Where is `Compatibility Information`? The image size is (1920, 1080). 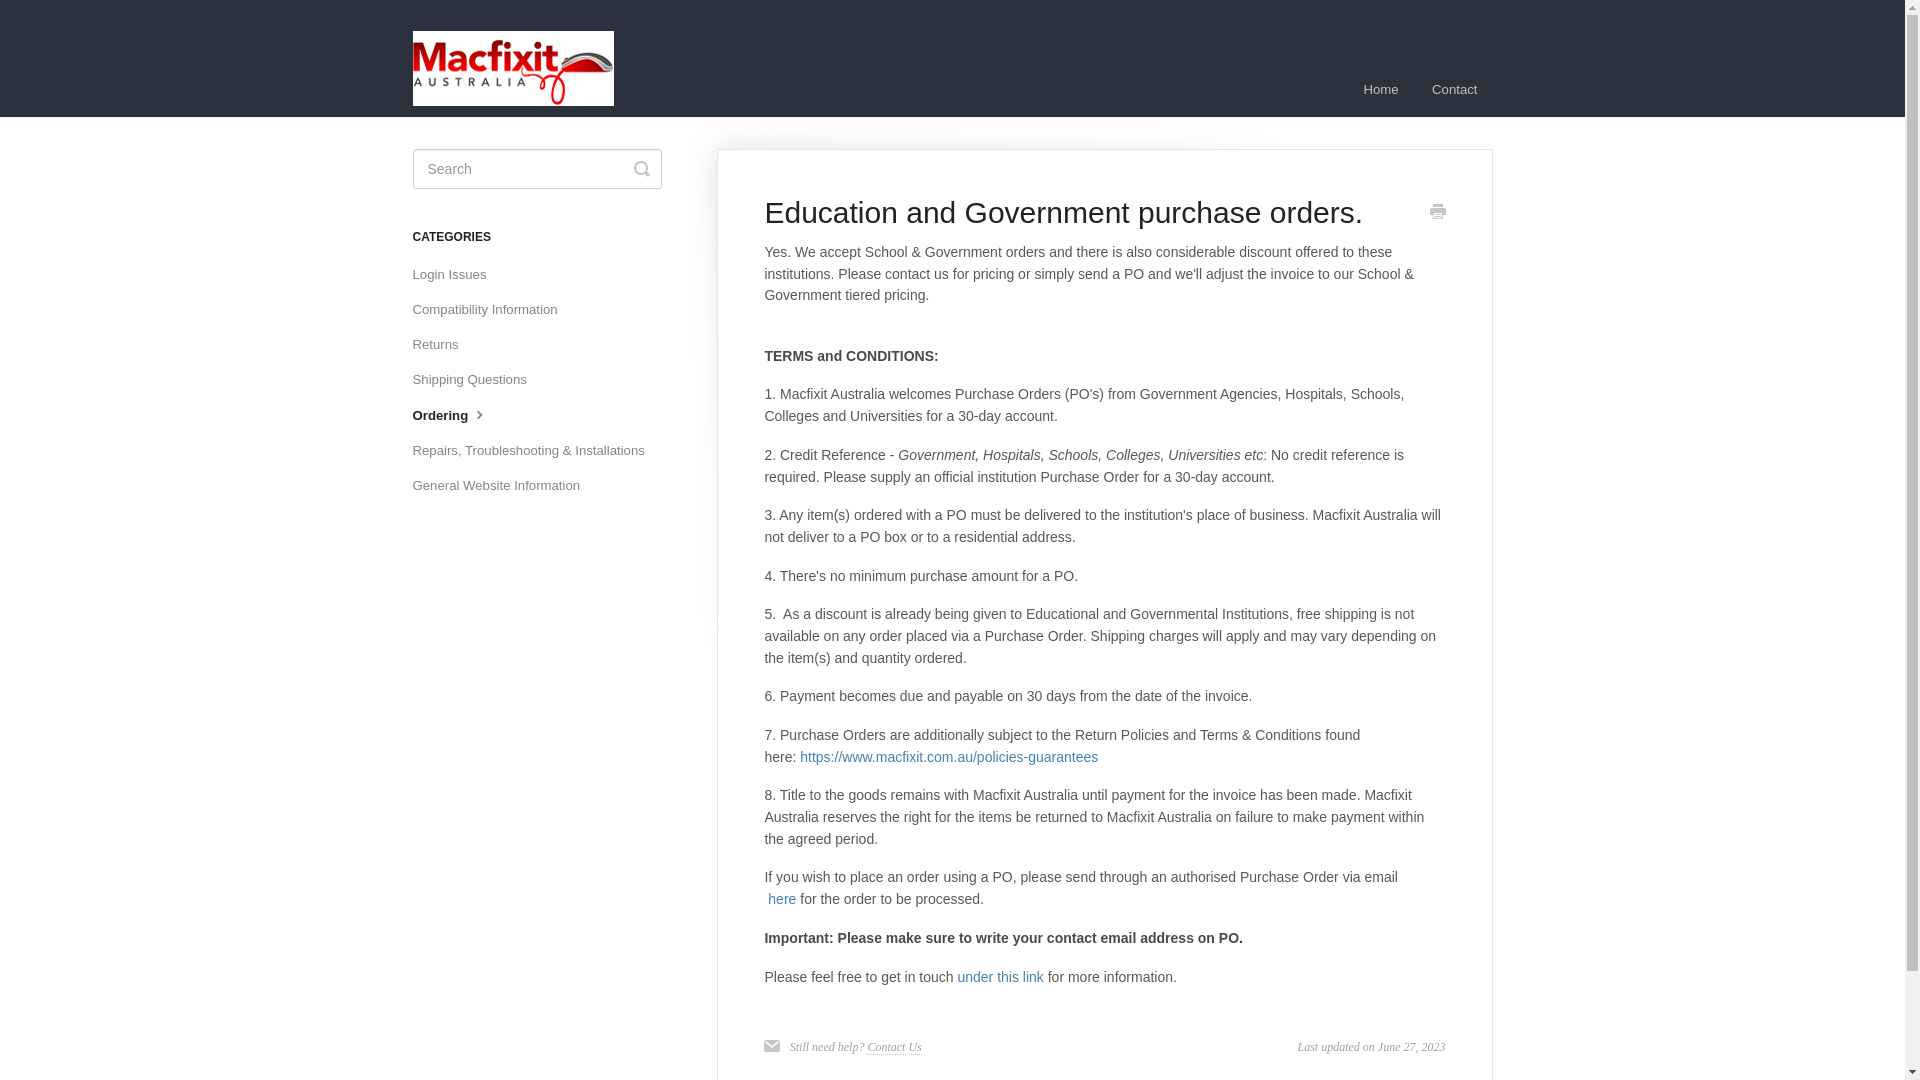 Compatibility Information is located at coordinates (492, 310).